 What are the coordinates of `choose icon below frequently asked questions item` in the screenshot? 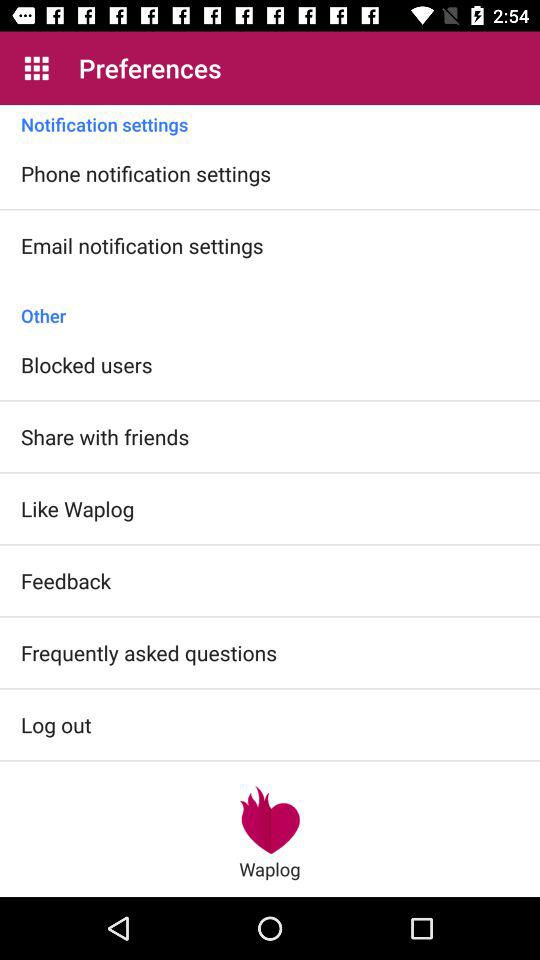 It's located at (270, 819).